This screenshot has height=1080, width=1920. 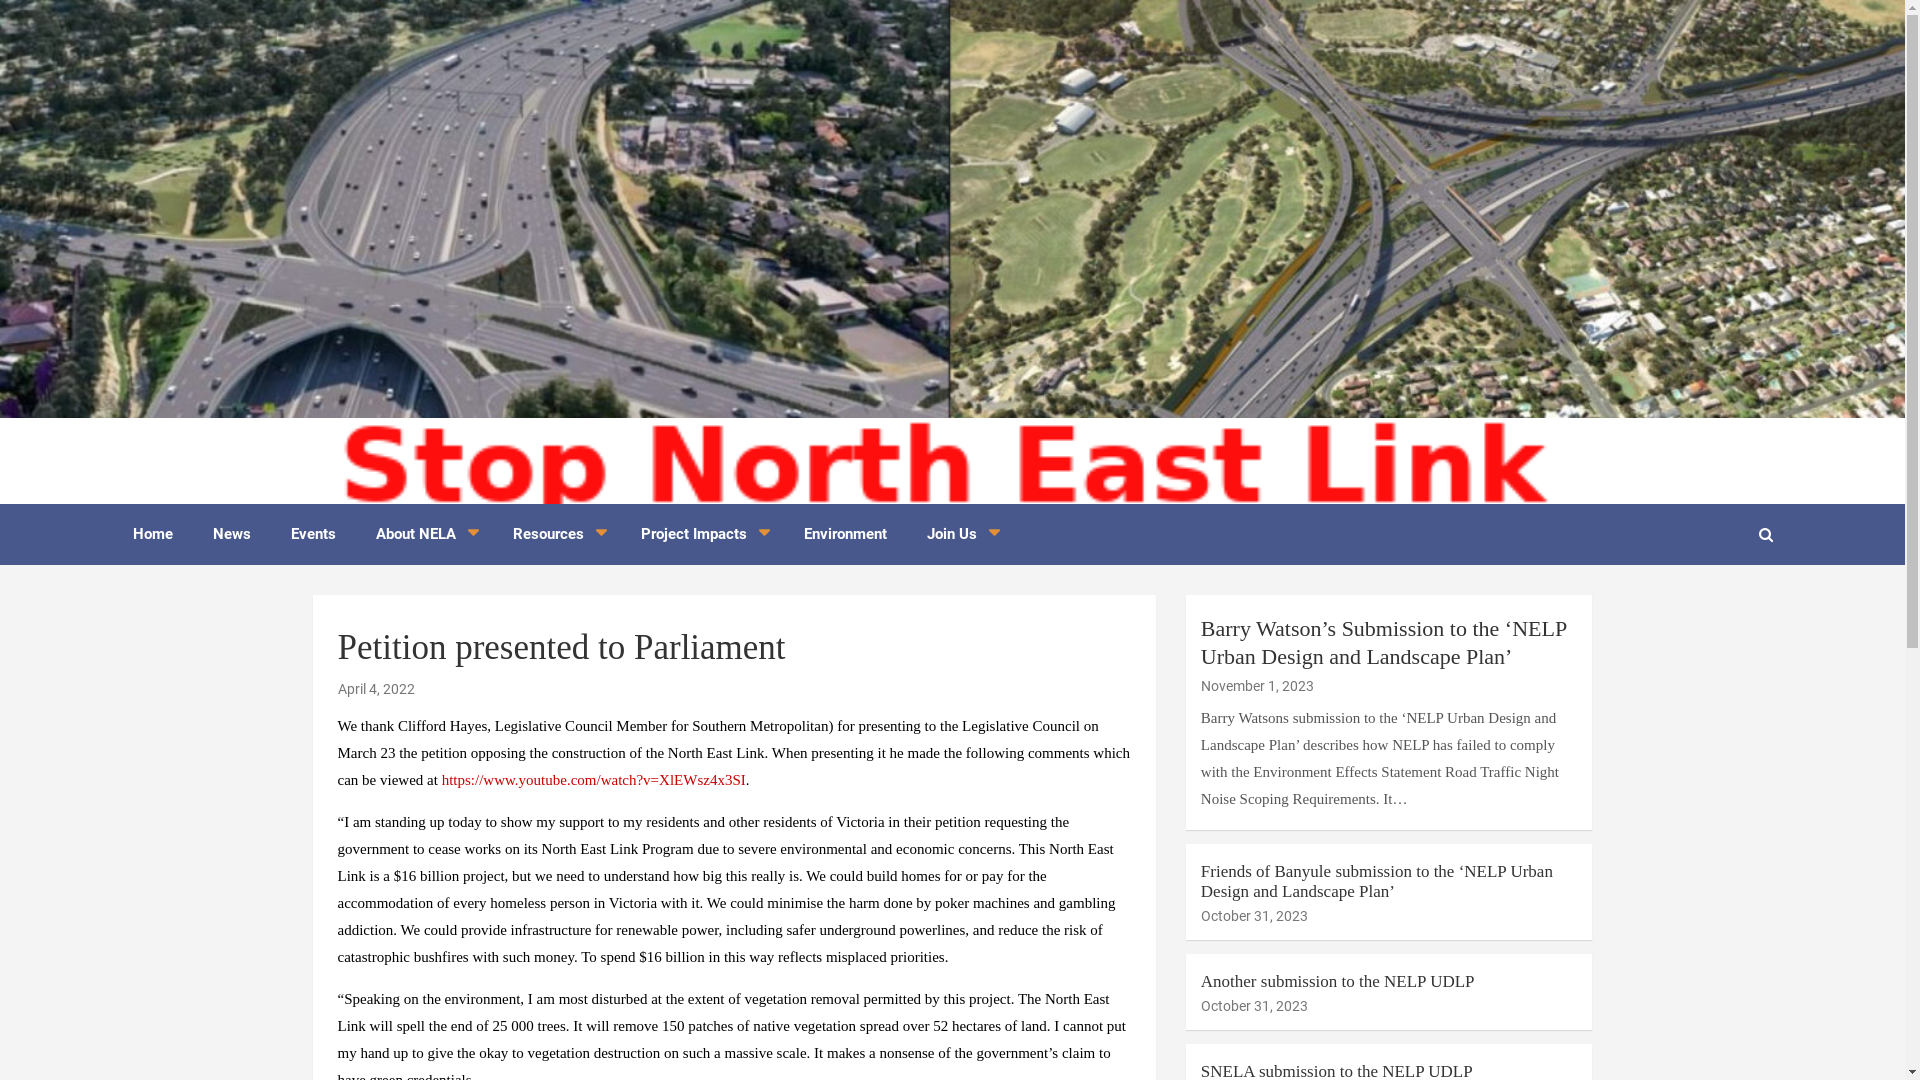 I want to click on Join Us, so click(x=960, y=534).